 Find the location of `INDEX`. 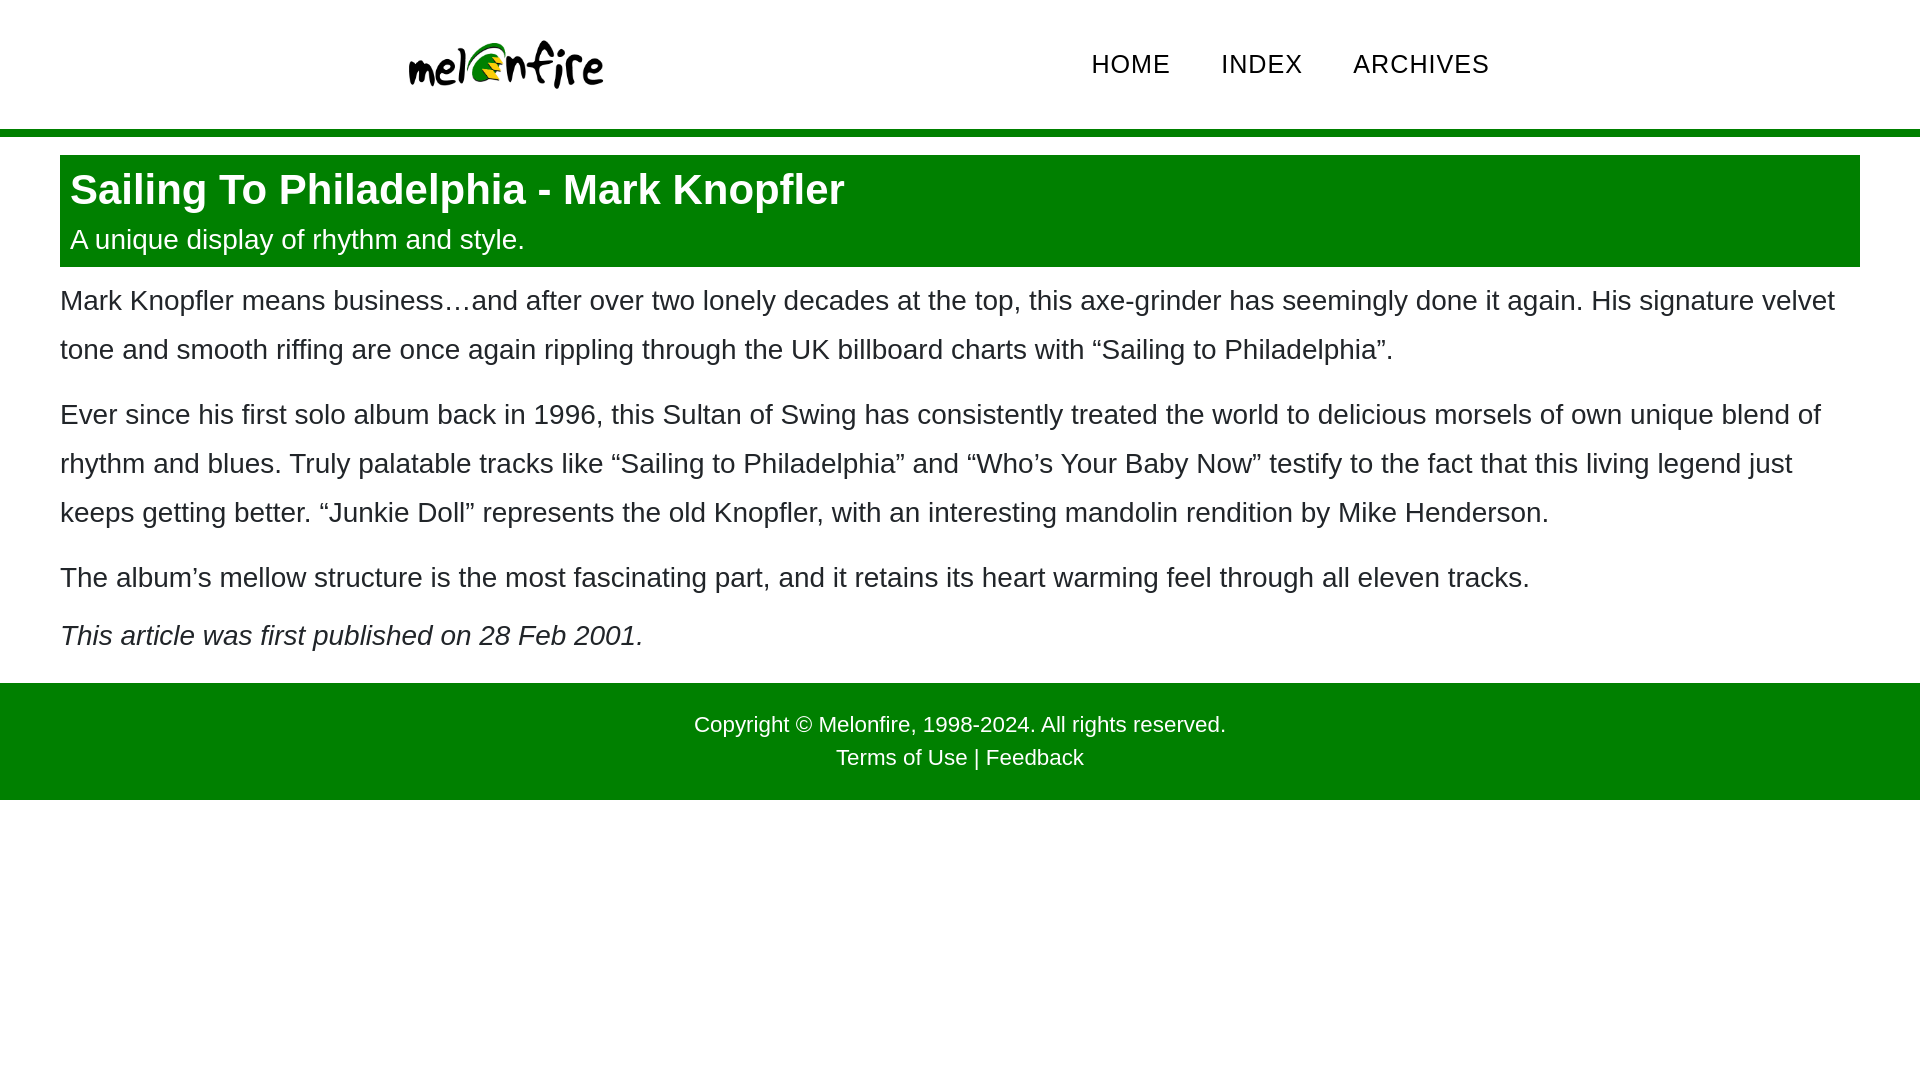

INDEX is located at coordinates (1262, 64).